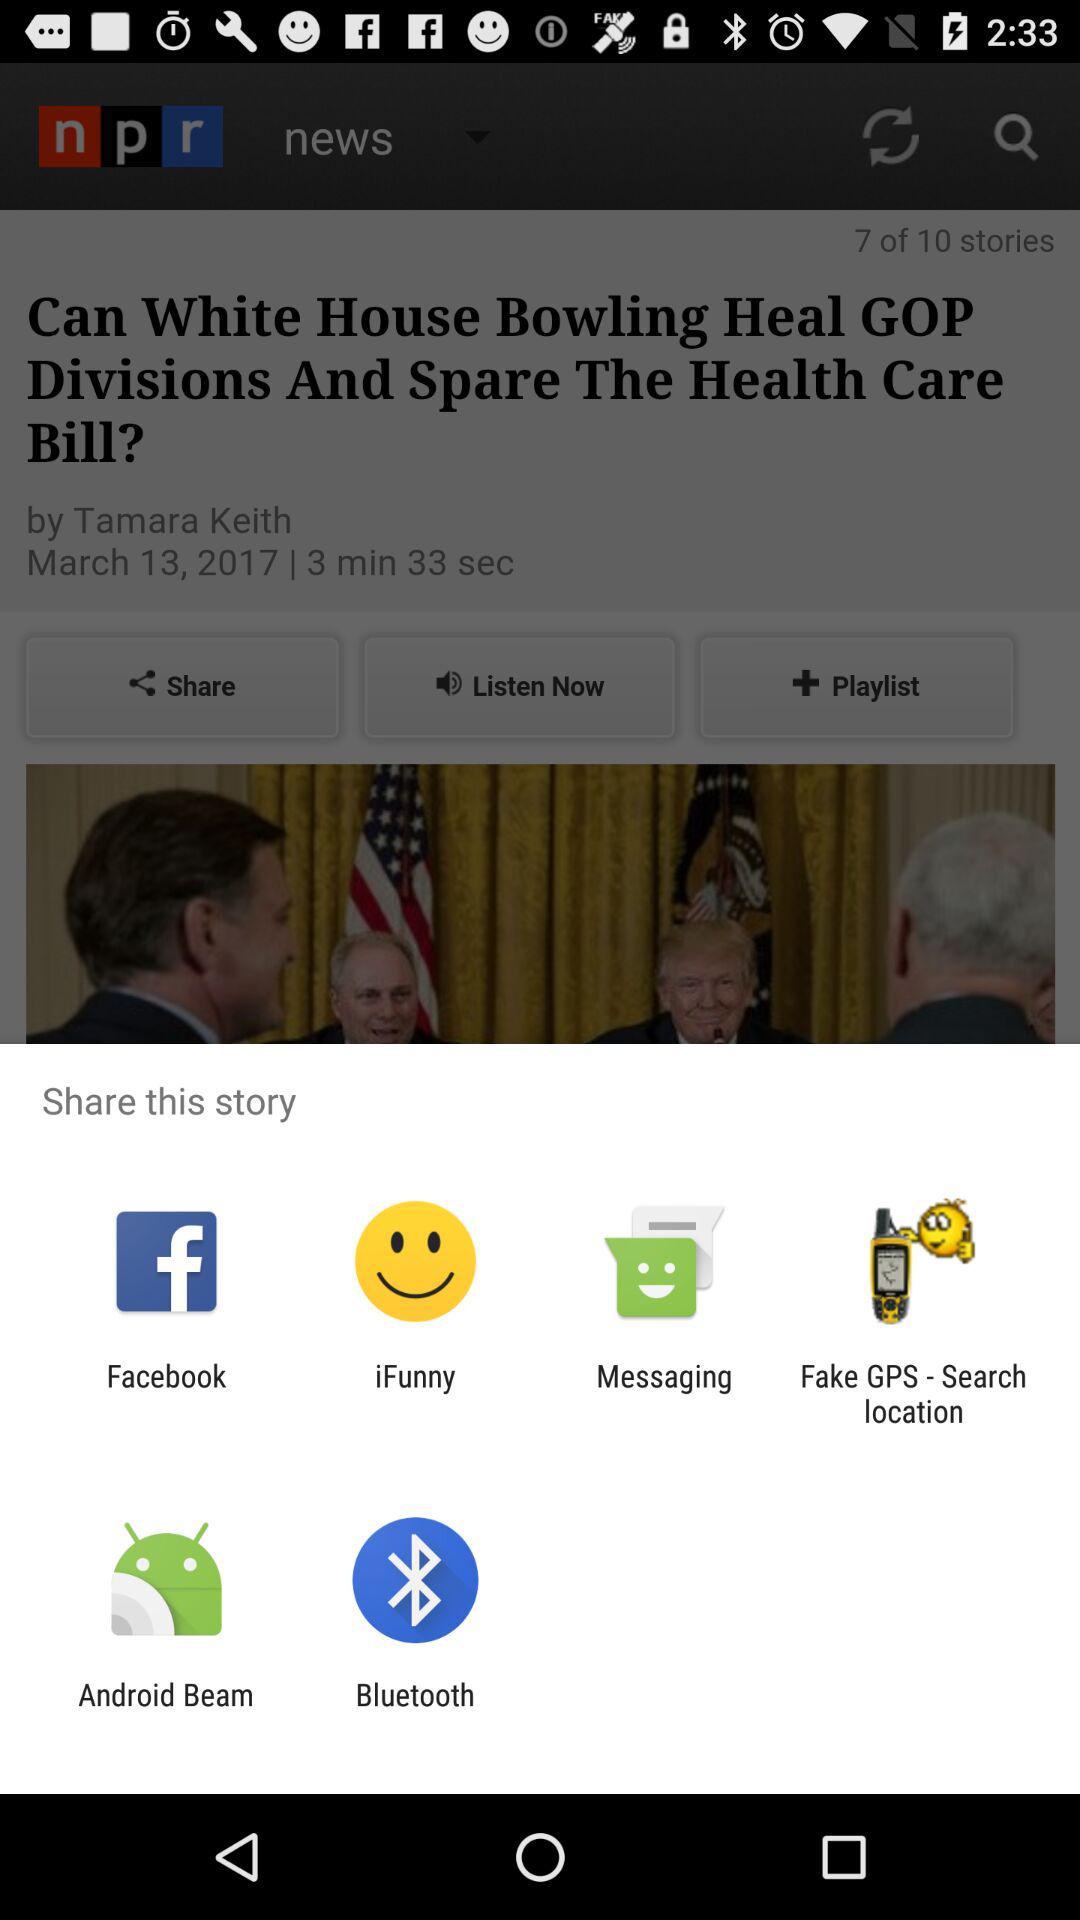 The width and height of the screenshot is (1080, 1920). I want to click on flip until messaging icon, so click(664, 1393).